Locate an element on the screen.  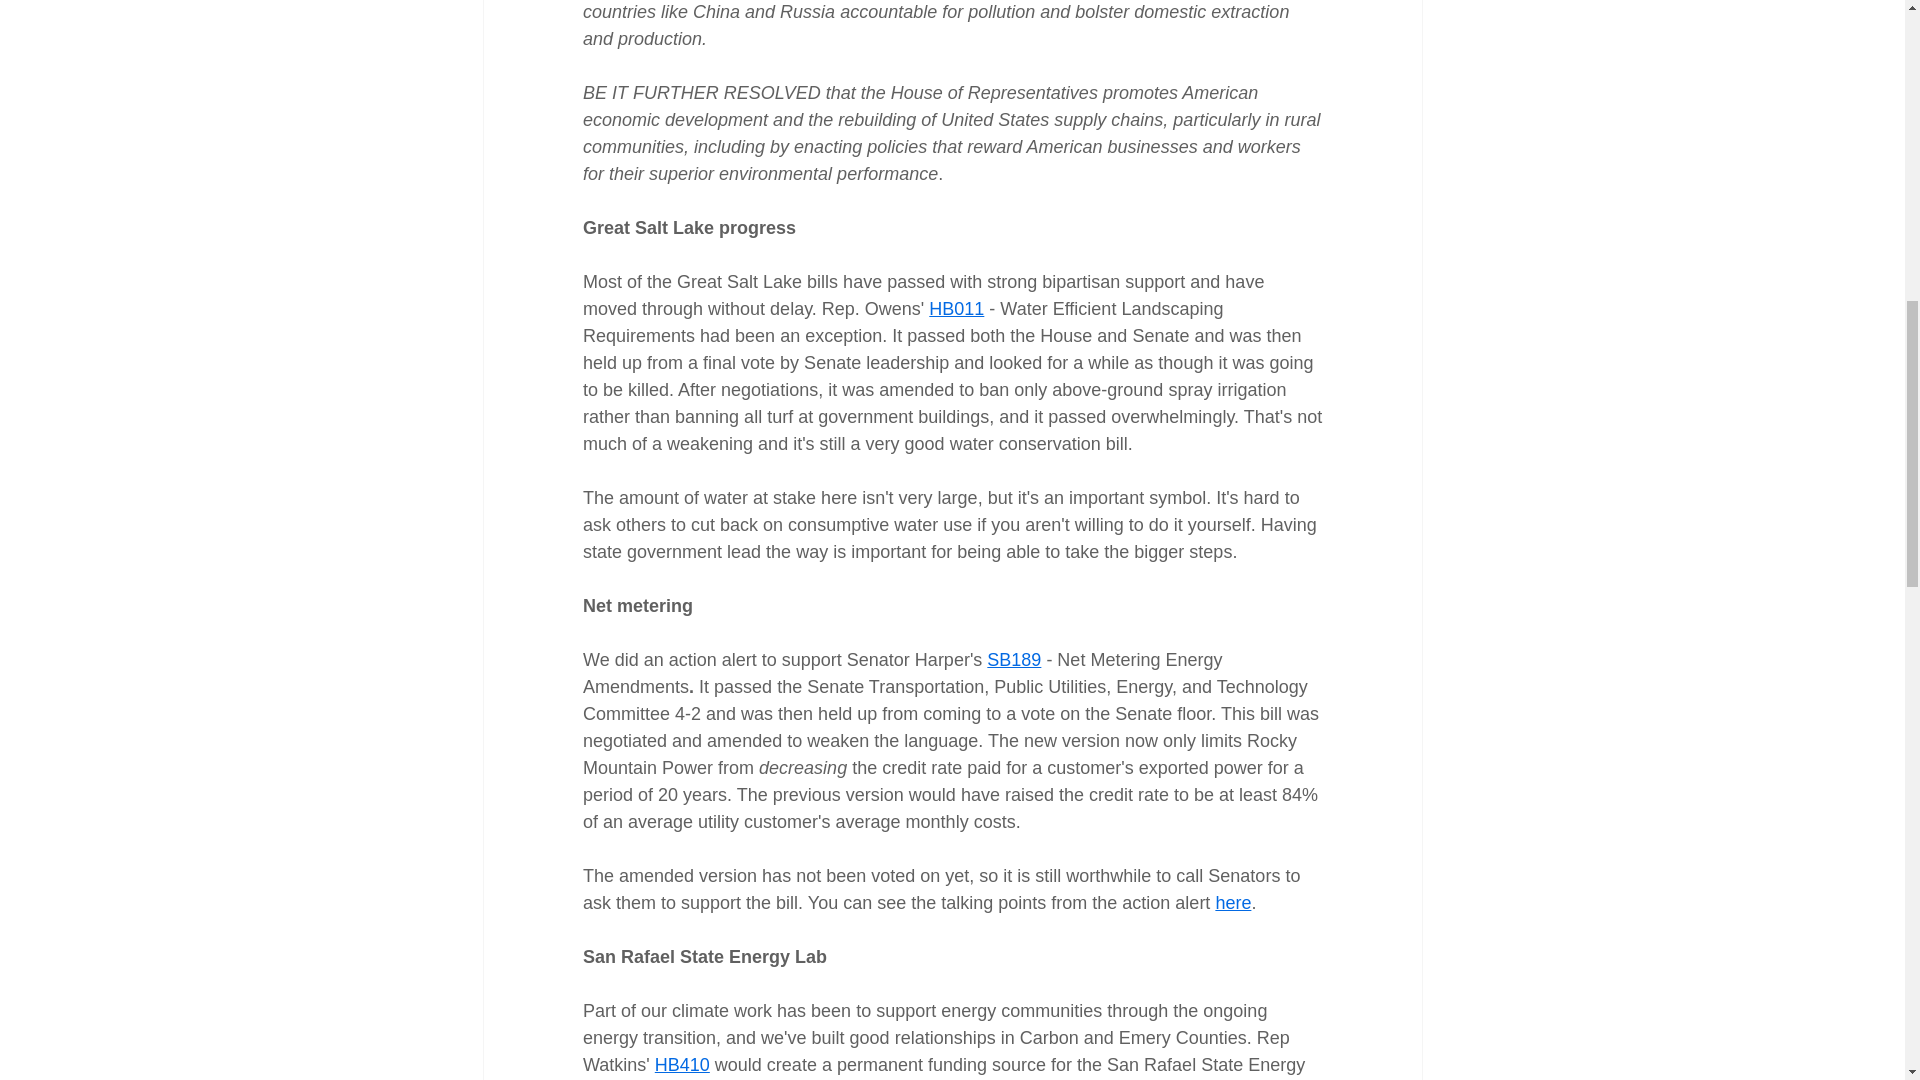
HB410 is located at coordinates (681, 1064).